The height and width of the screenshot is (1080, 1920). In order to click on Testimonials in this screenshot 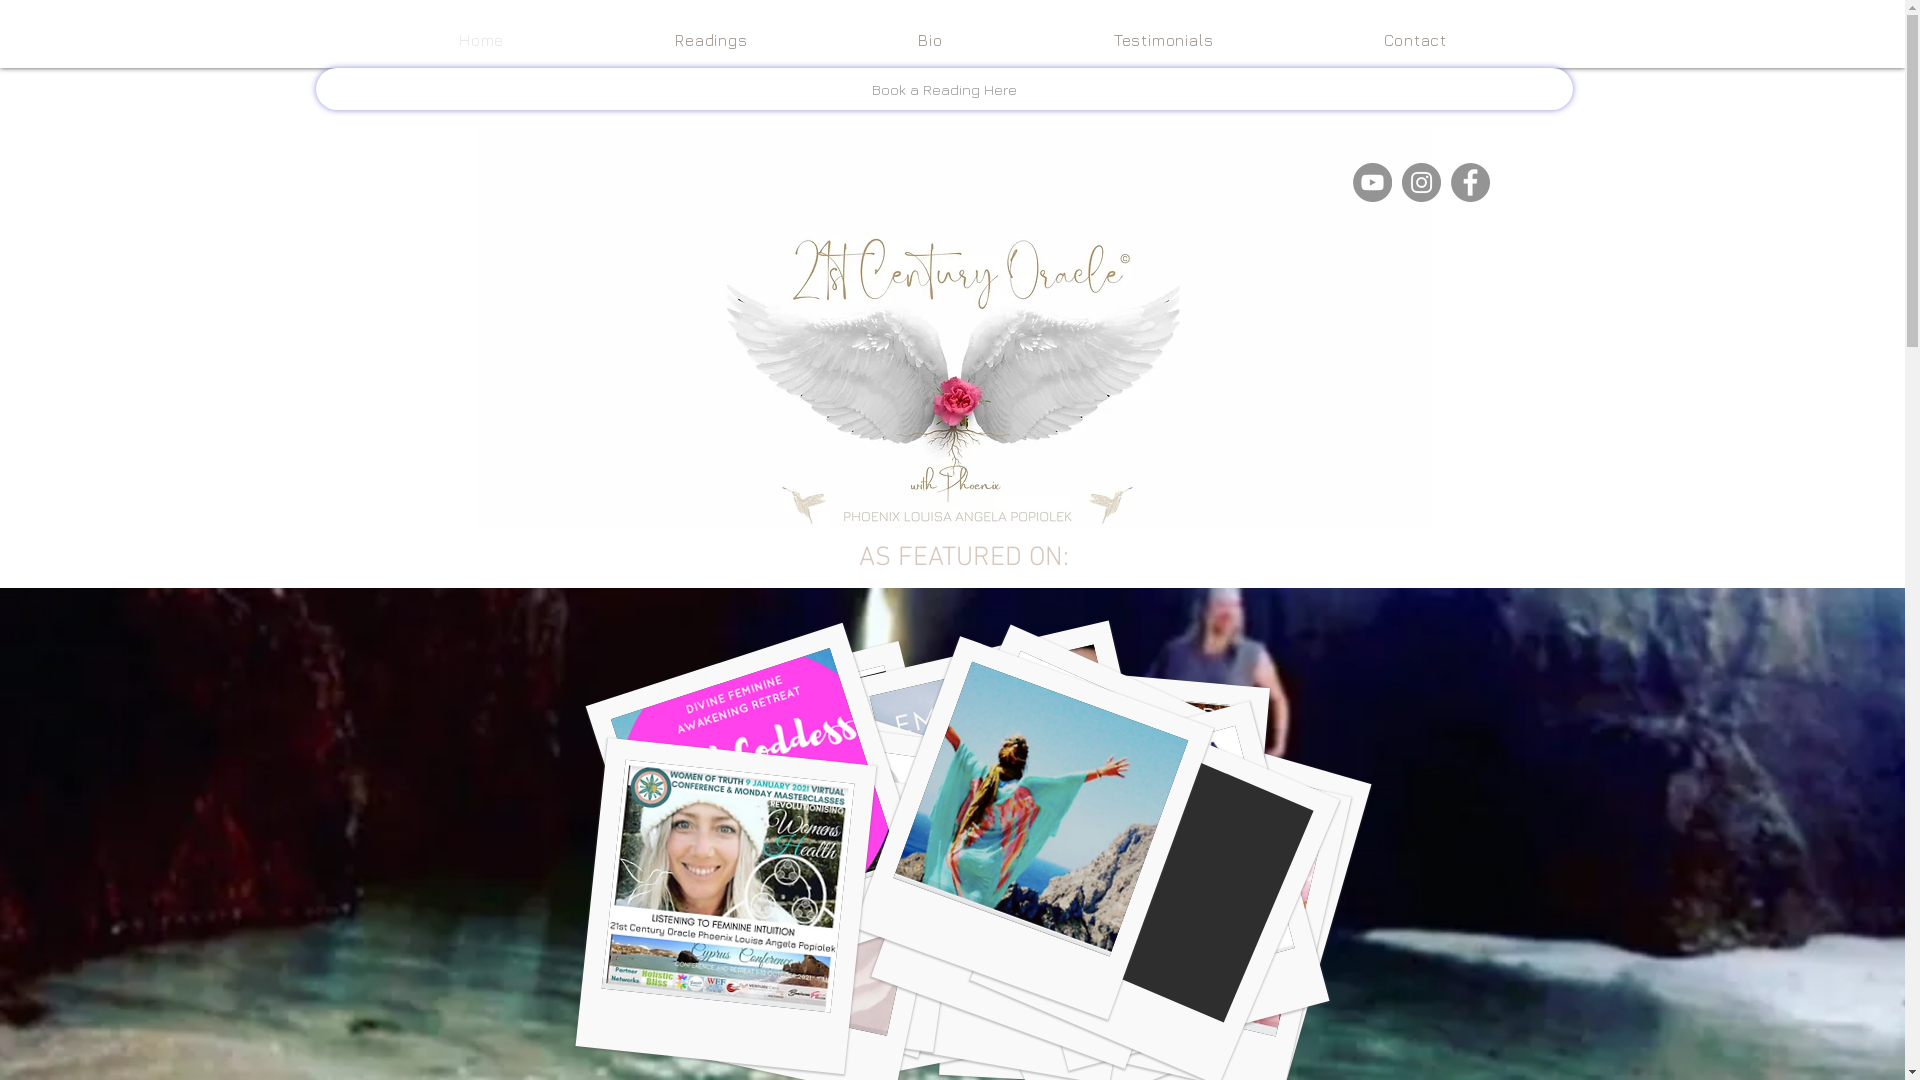, I will do `click(1164, 40)`.